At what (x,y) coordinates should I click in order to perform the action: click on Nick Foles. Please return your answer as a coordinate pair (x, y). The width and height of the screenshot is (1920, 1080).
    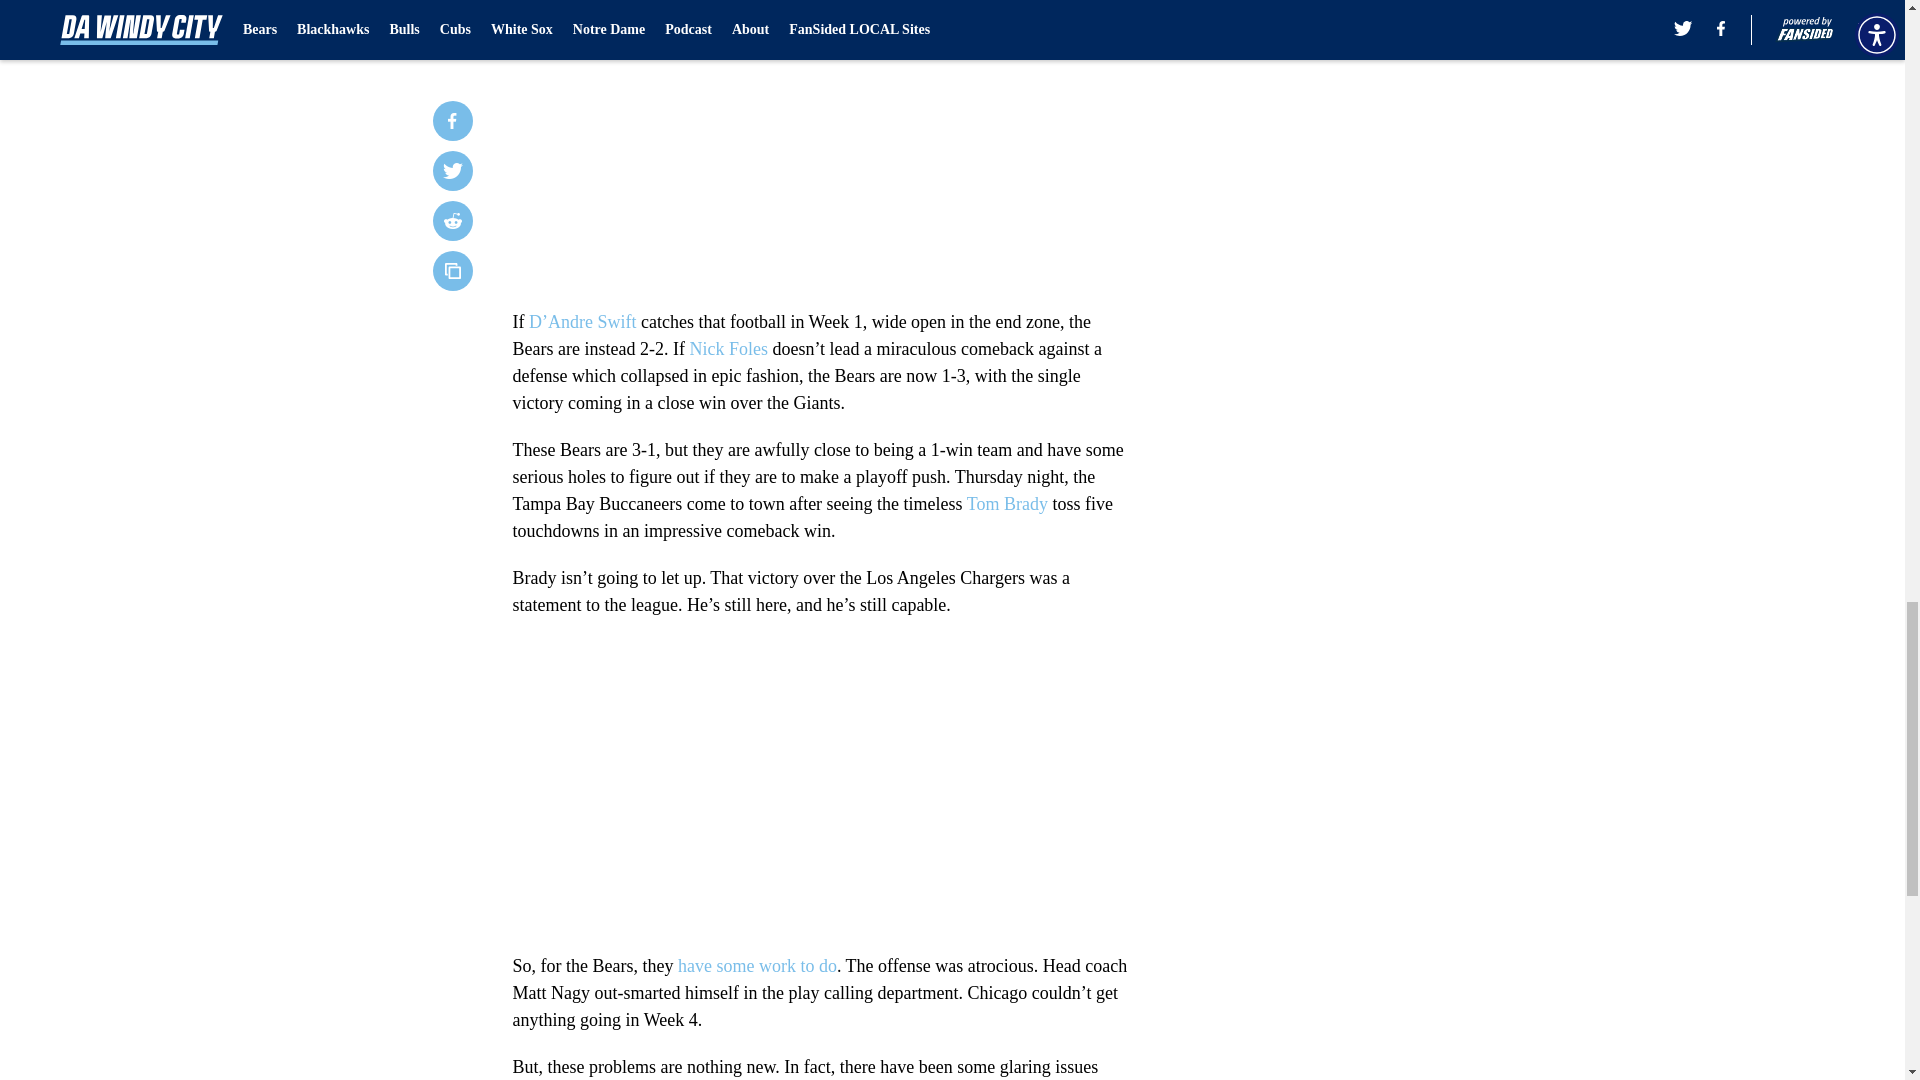
    Looking at the image, I should click on (728, 348).